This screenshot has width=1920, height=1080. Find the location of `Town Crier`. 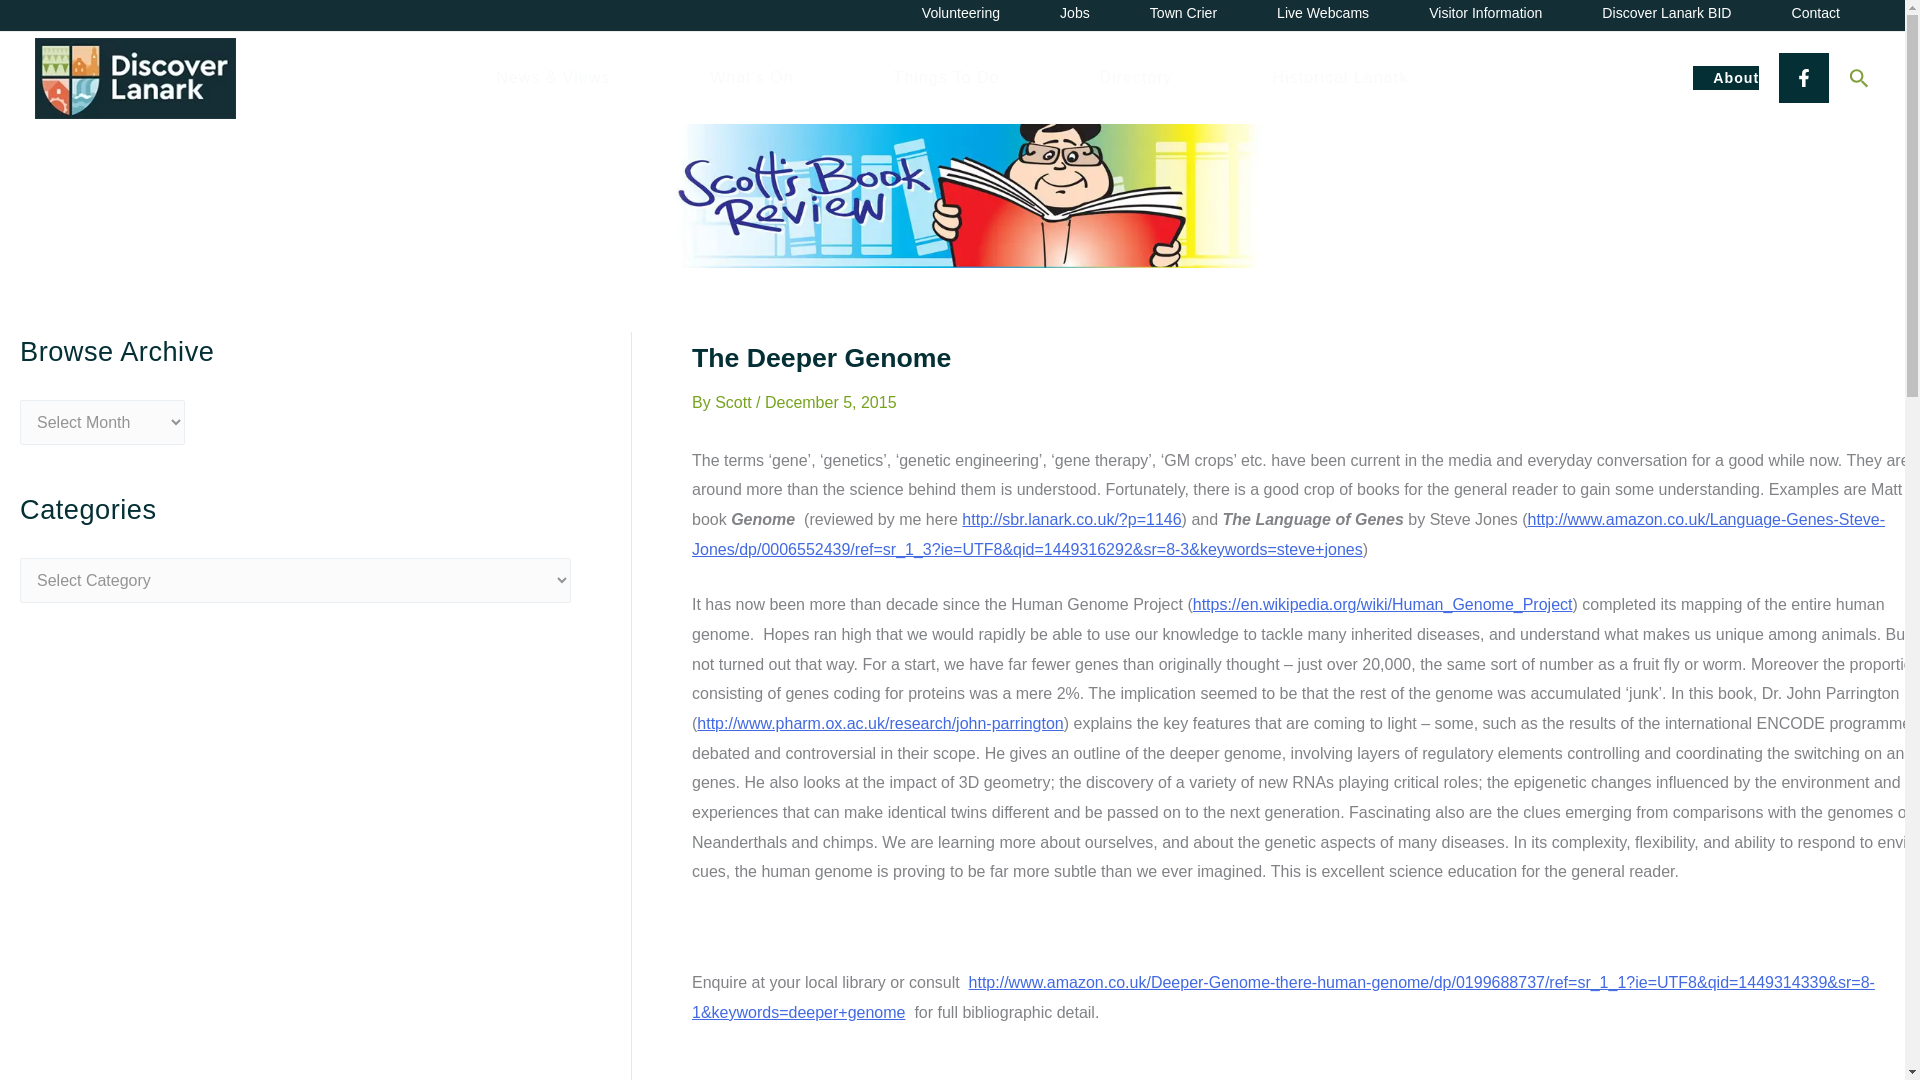

Town Crier is located at coordinates (1182, 16).